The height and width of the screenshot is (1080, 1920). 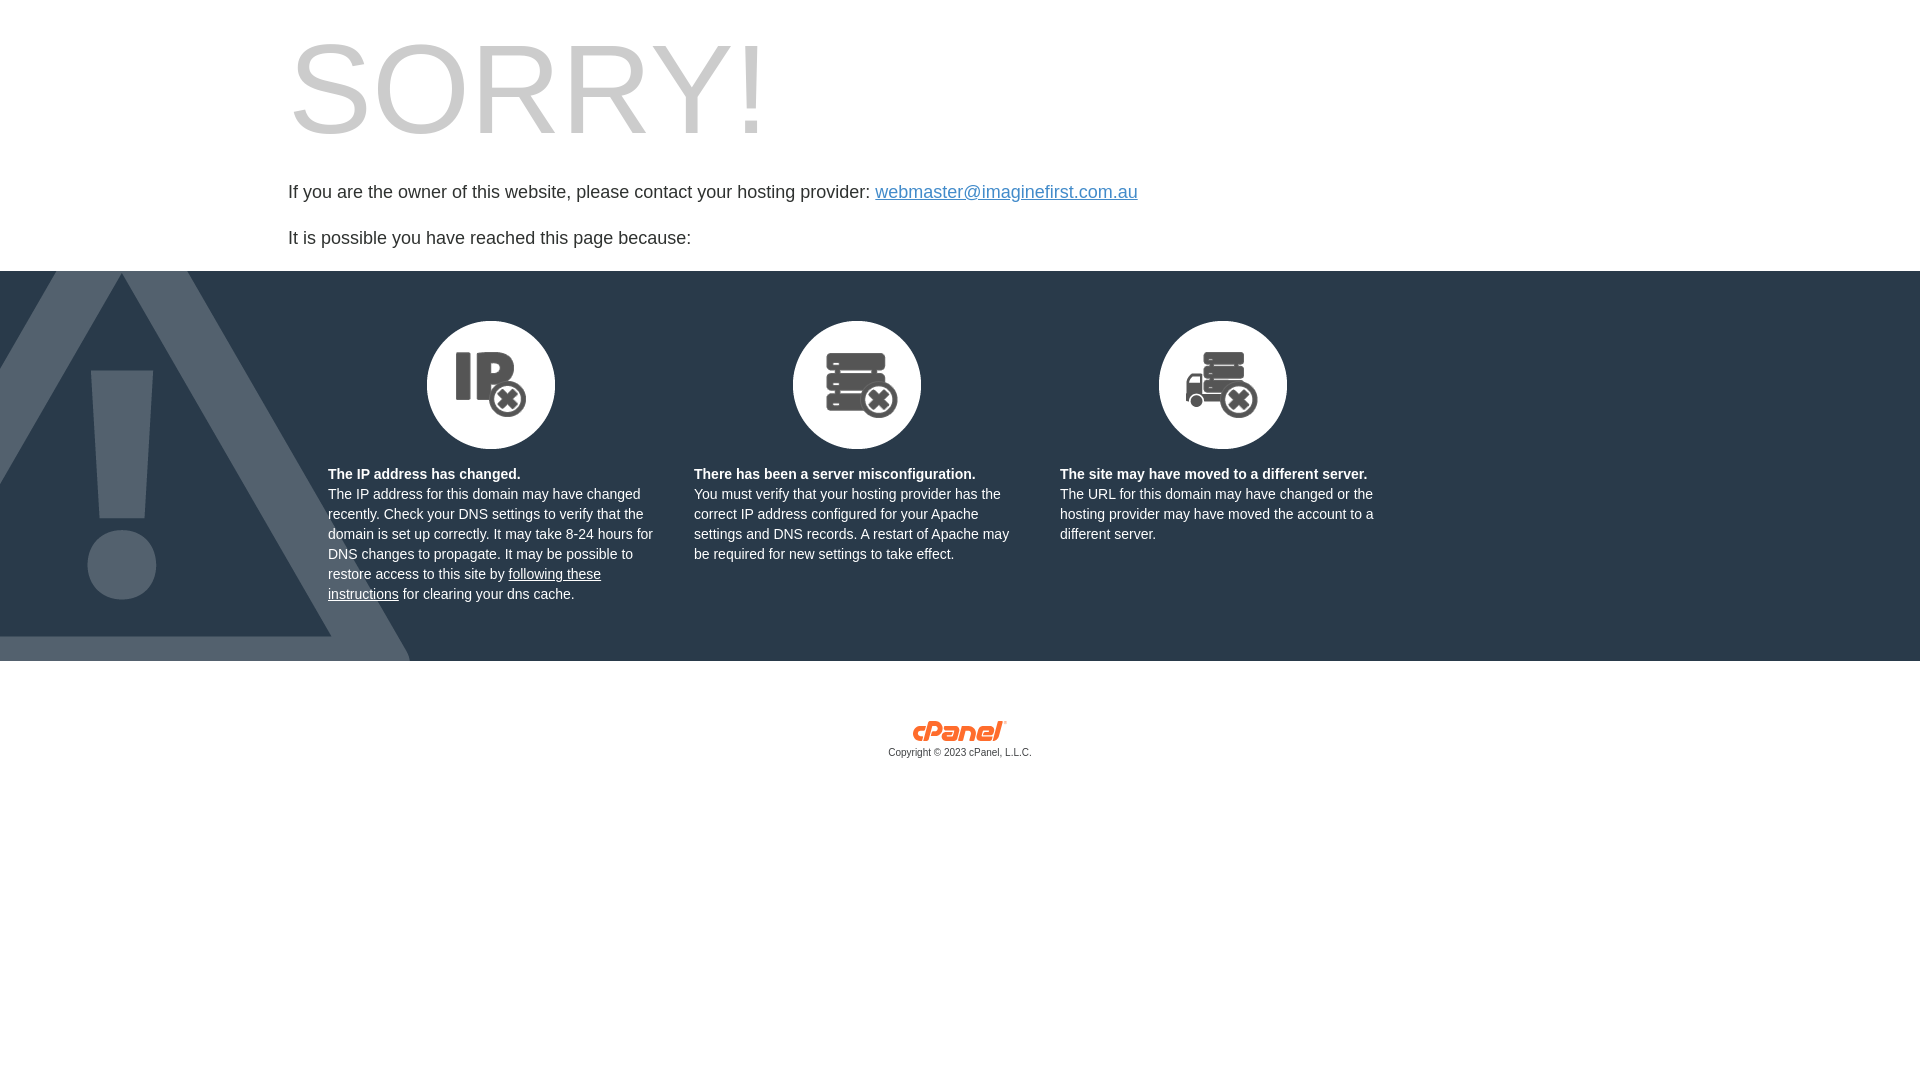 I want to click on webmaster@imaginefirst.com.au, so click(x=1006, y=192).